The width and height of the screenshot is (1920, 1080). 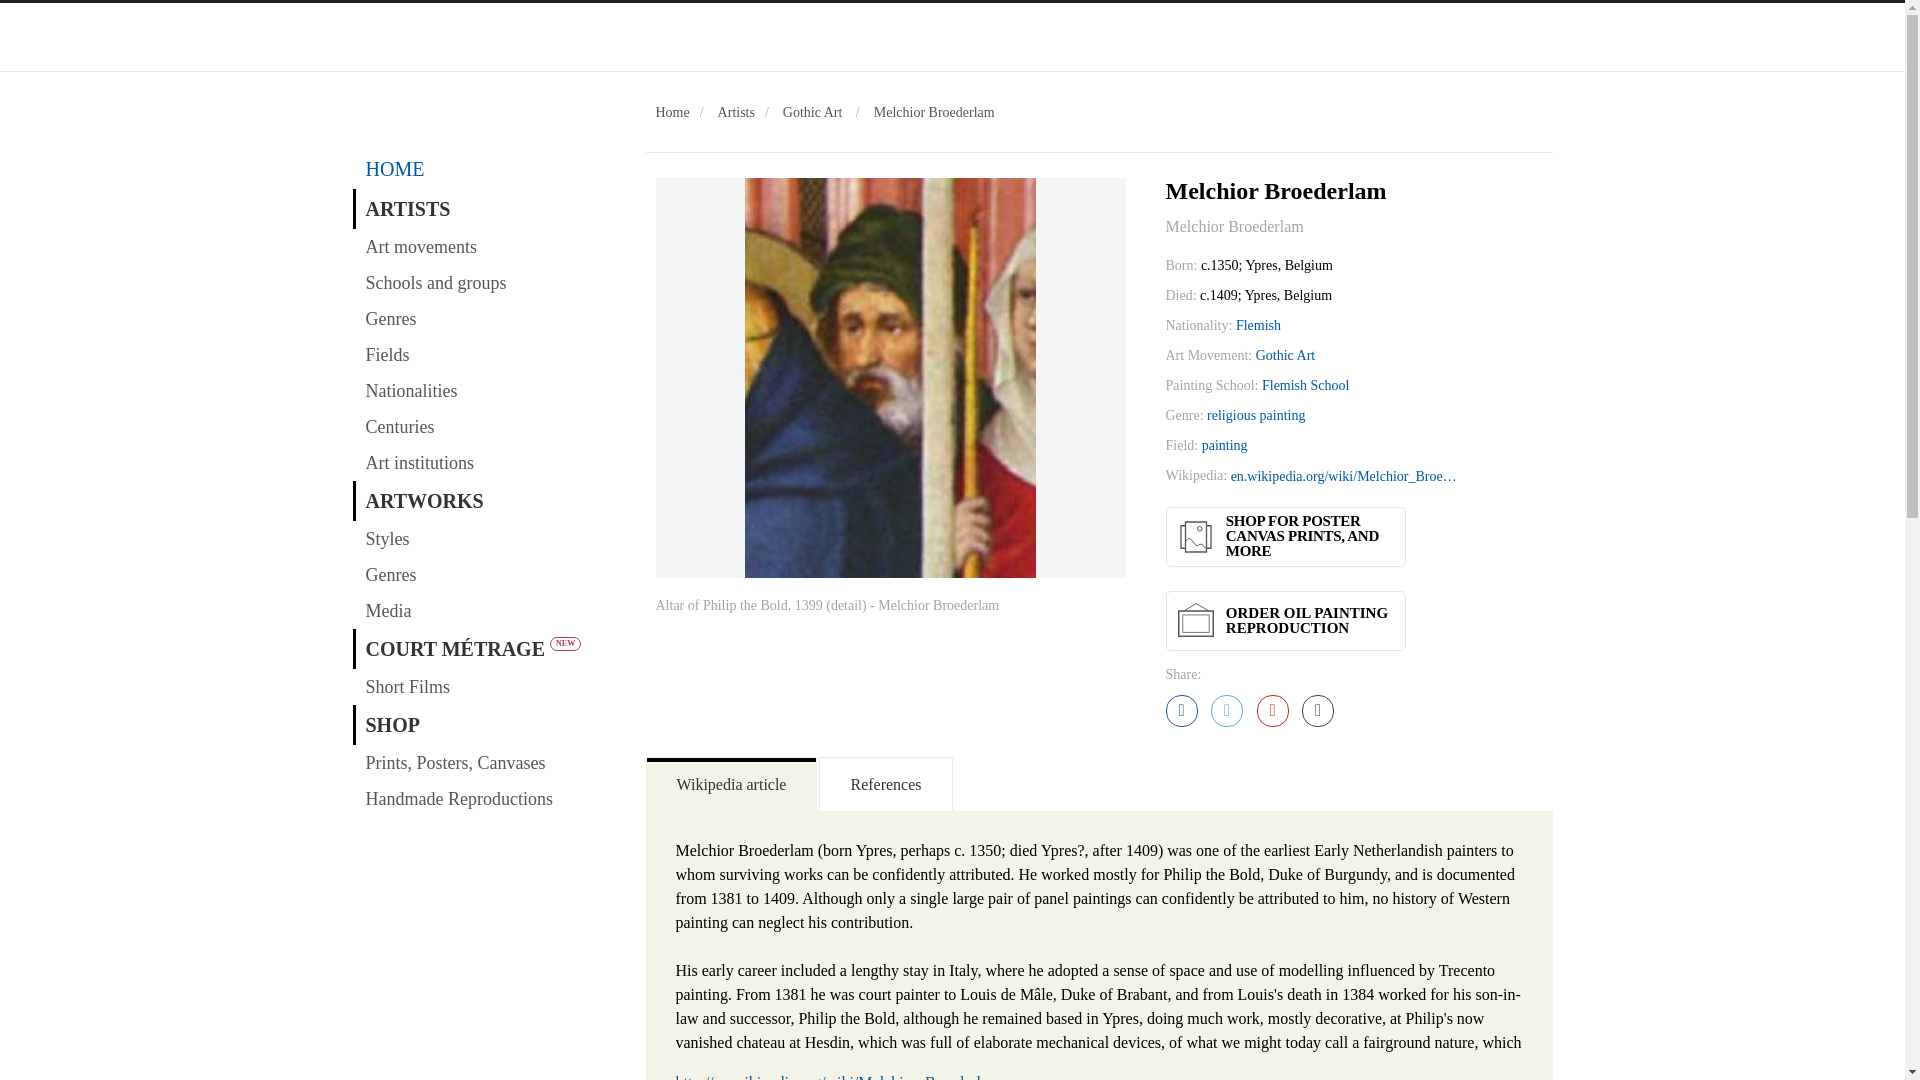 I want to click on Media, so click(x=488, y=610).